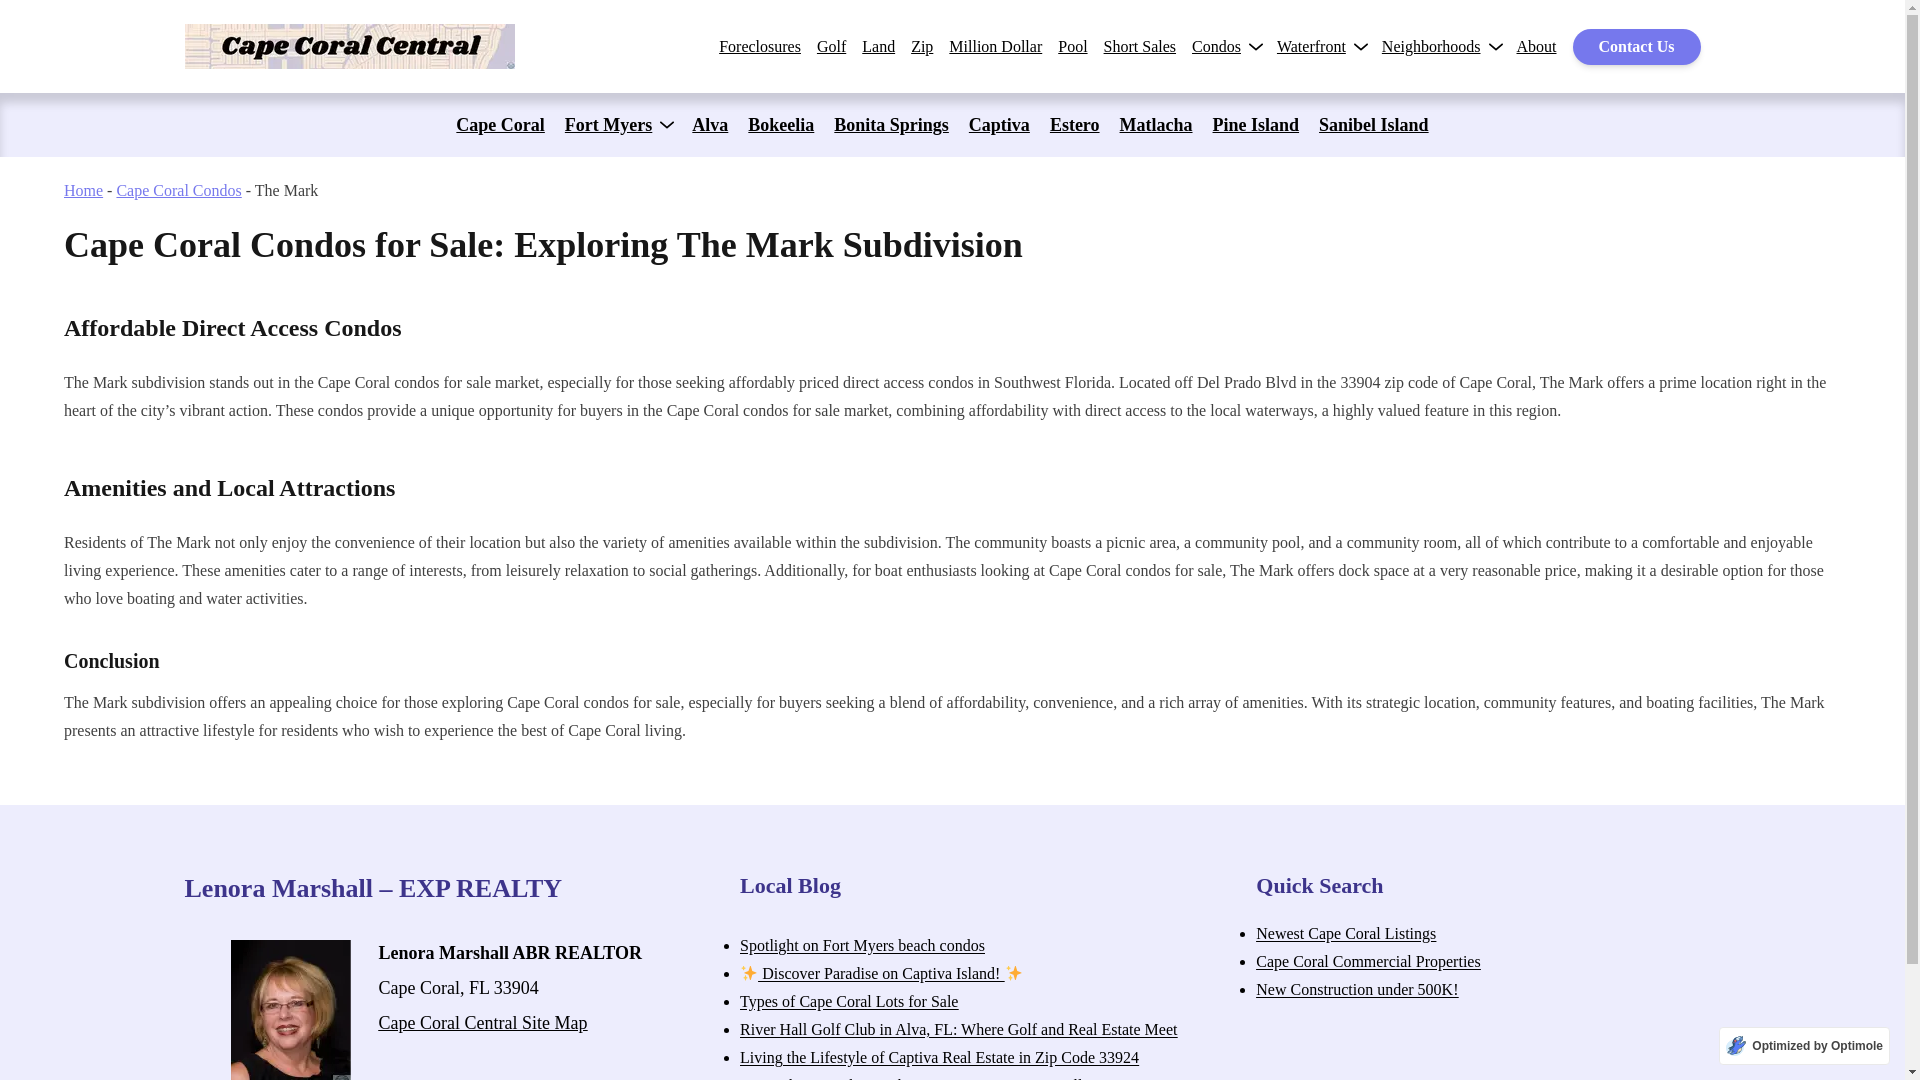 The image size is (1920, 1080). I want to click on Home, so click(83, 190).